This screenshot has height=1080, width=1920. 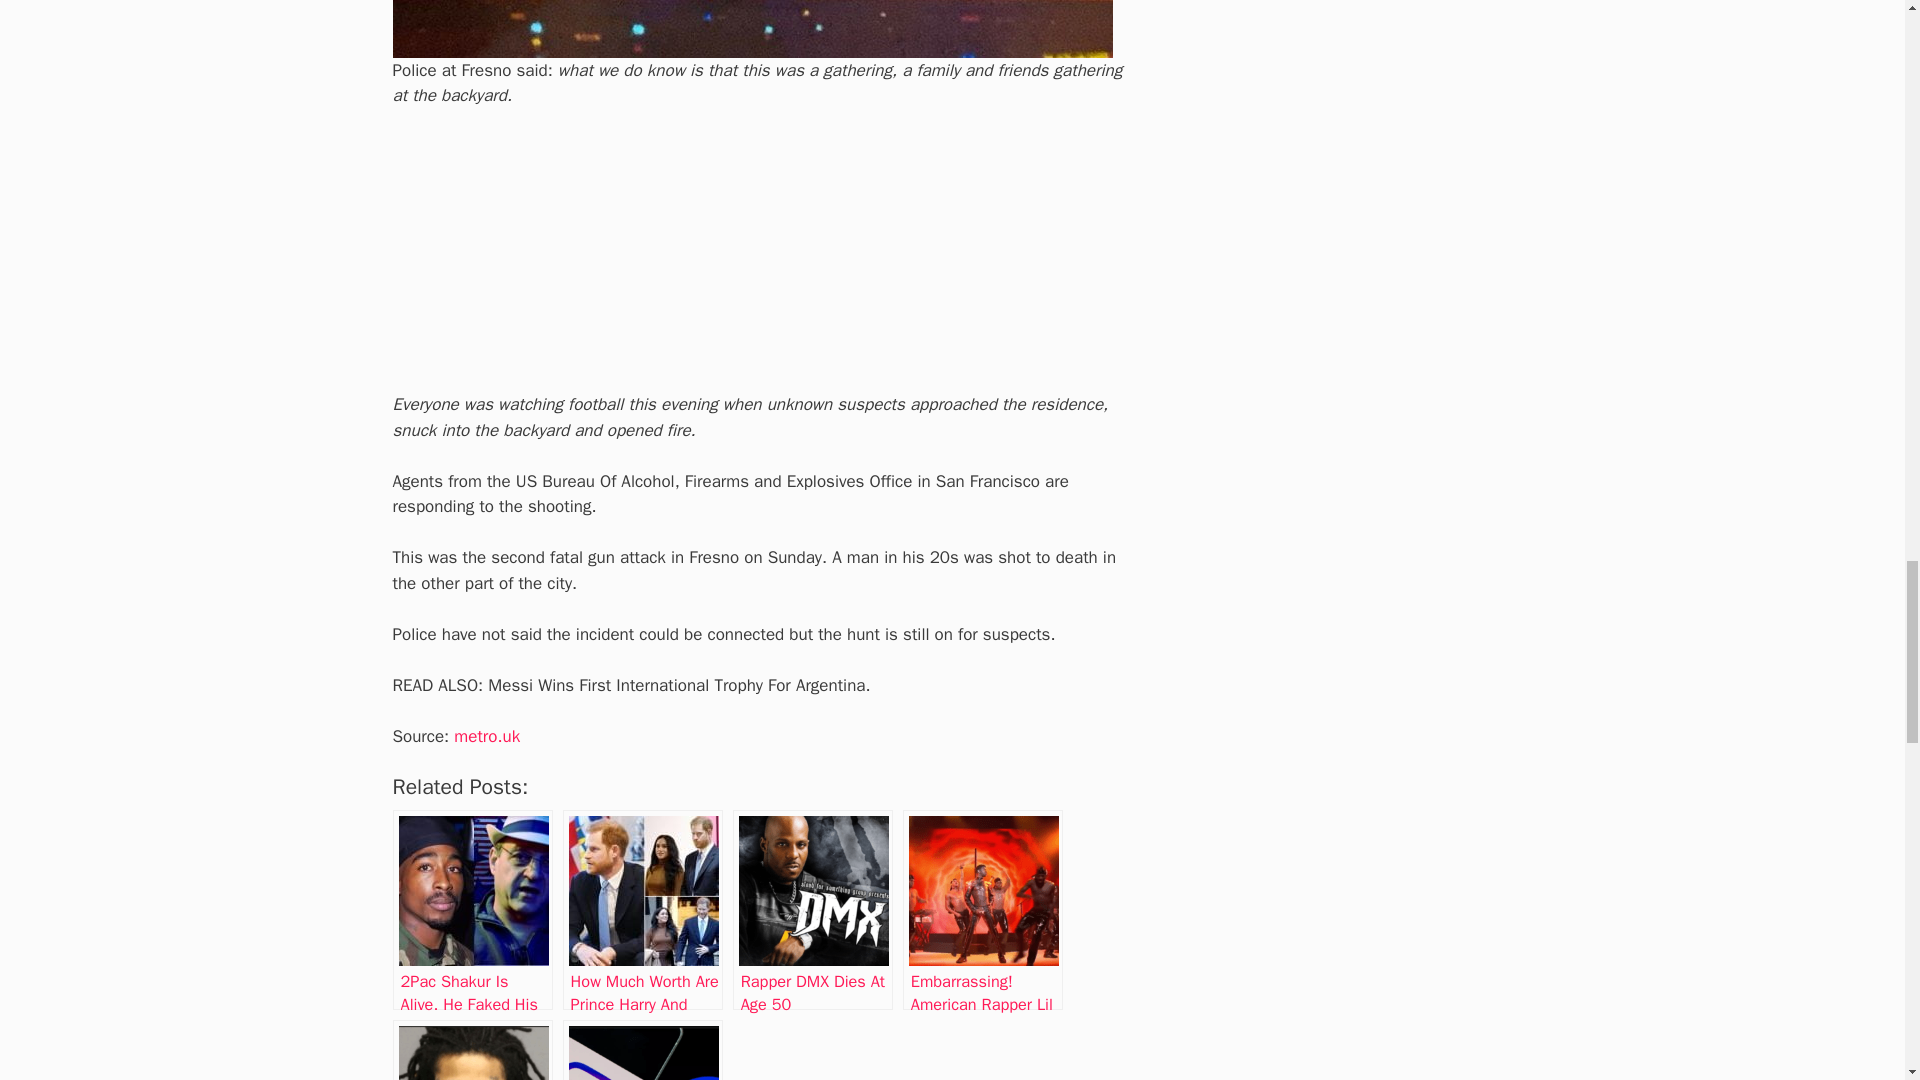 What do you see at coordinates (642, 1050) in the screenshot?
I see `Facebook And Instagram Shuts For 2nd Time In A Week` at bounding box center [642, 1050].